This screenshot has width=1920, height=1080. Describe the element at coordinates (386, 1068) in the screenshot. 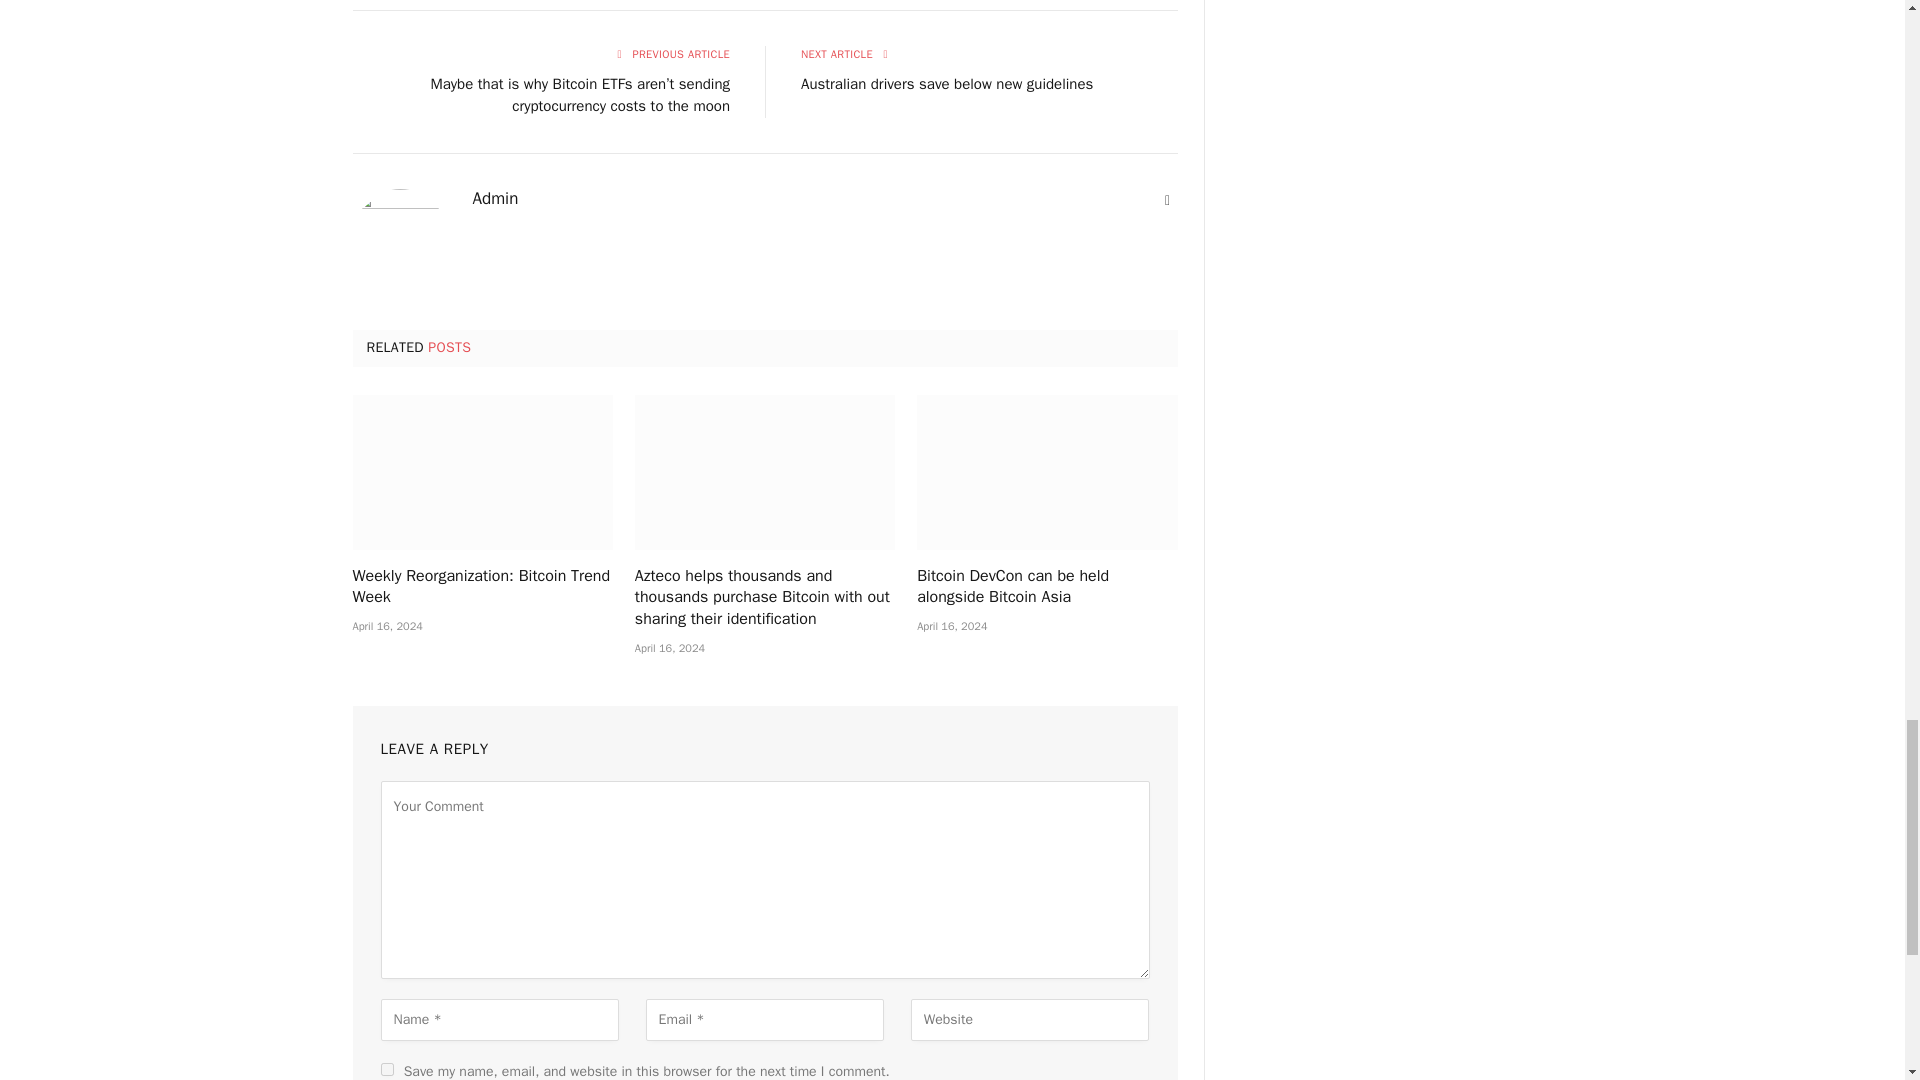

I see `yes` at that location.